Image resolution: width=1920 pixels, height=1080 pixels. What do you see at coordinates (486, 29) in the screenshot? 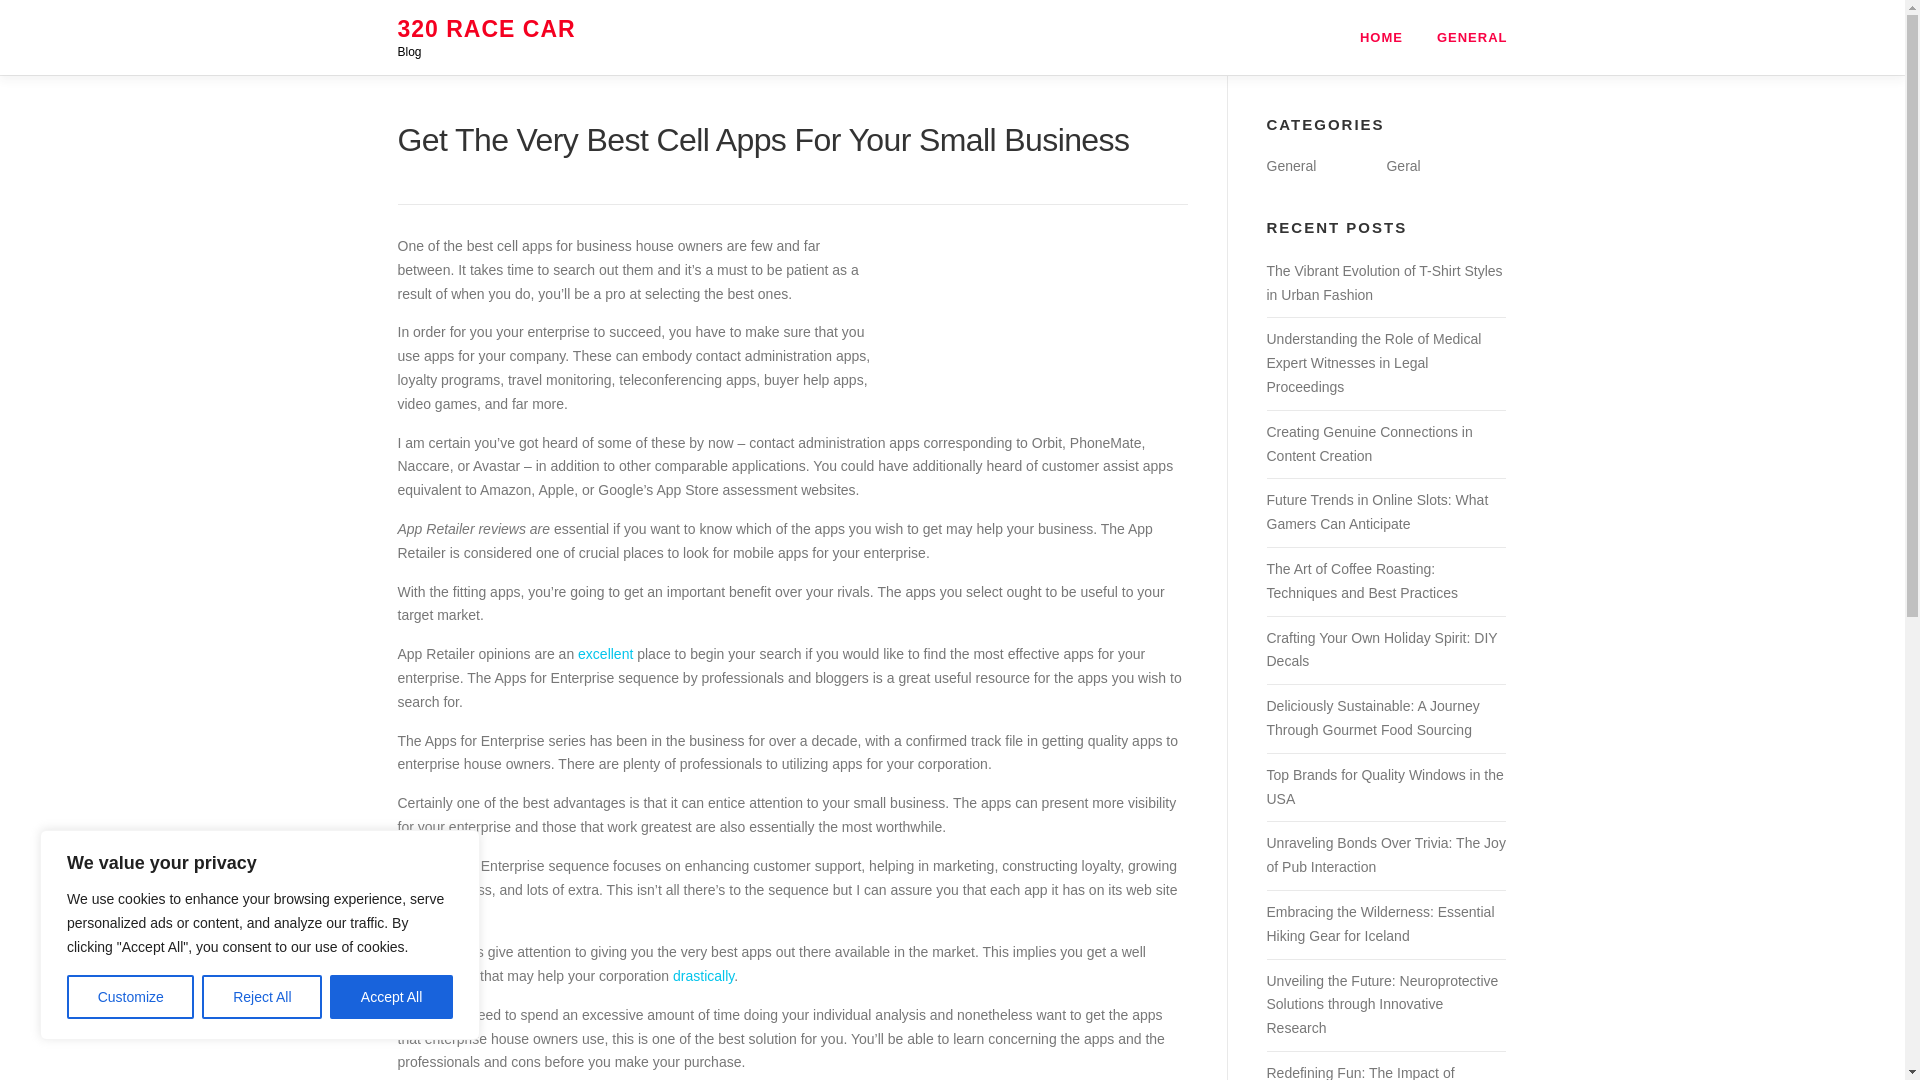
I see `320 RACE CAR` at bounding box center [486, 29].